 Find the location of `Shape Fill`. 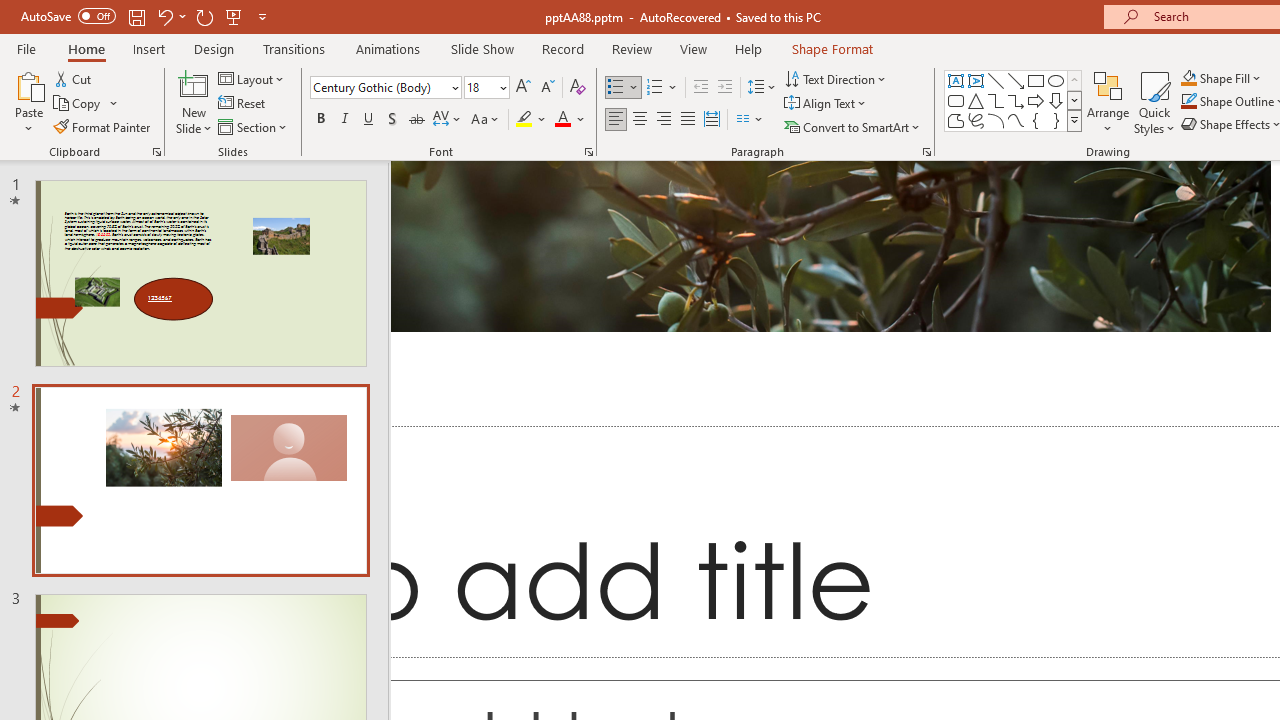

Shape Fill is located at coordinates (1221, 78).